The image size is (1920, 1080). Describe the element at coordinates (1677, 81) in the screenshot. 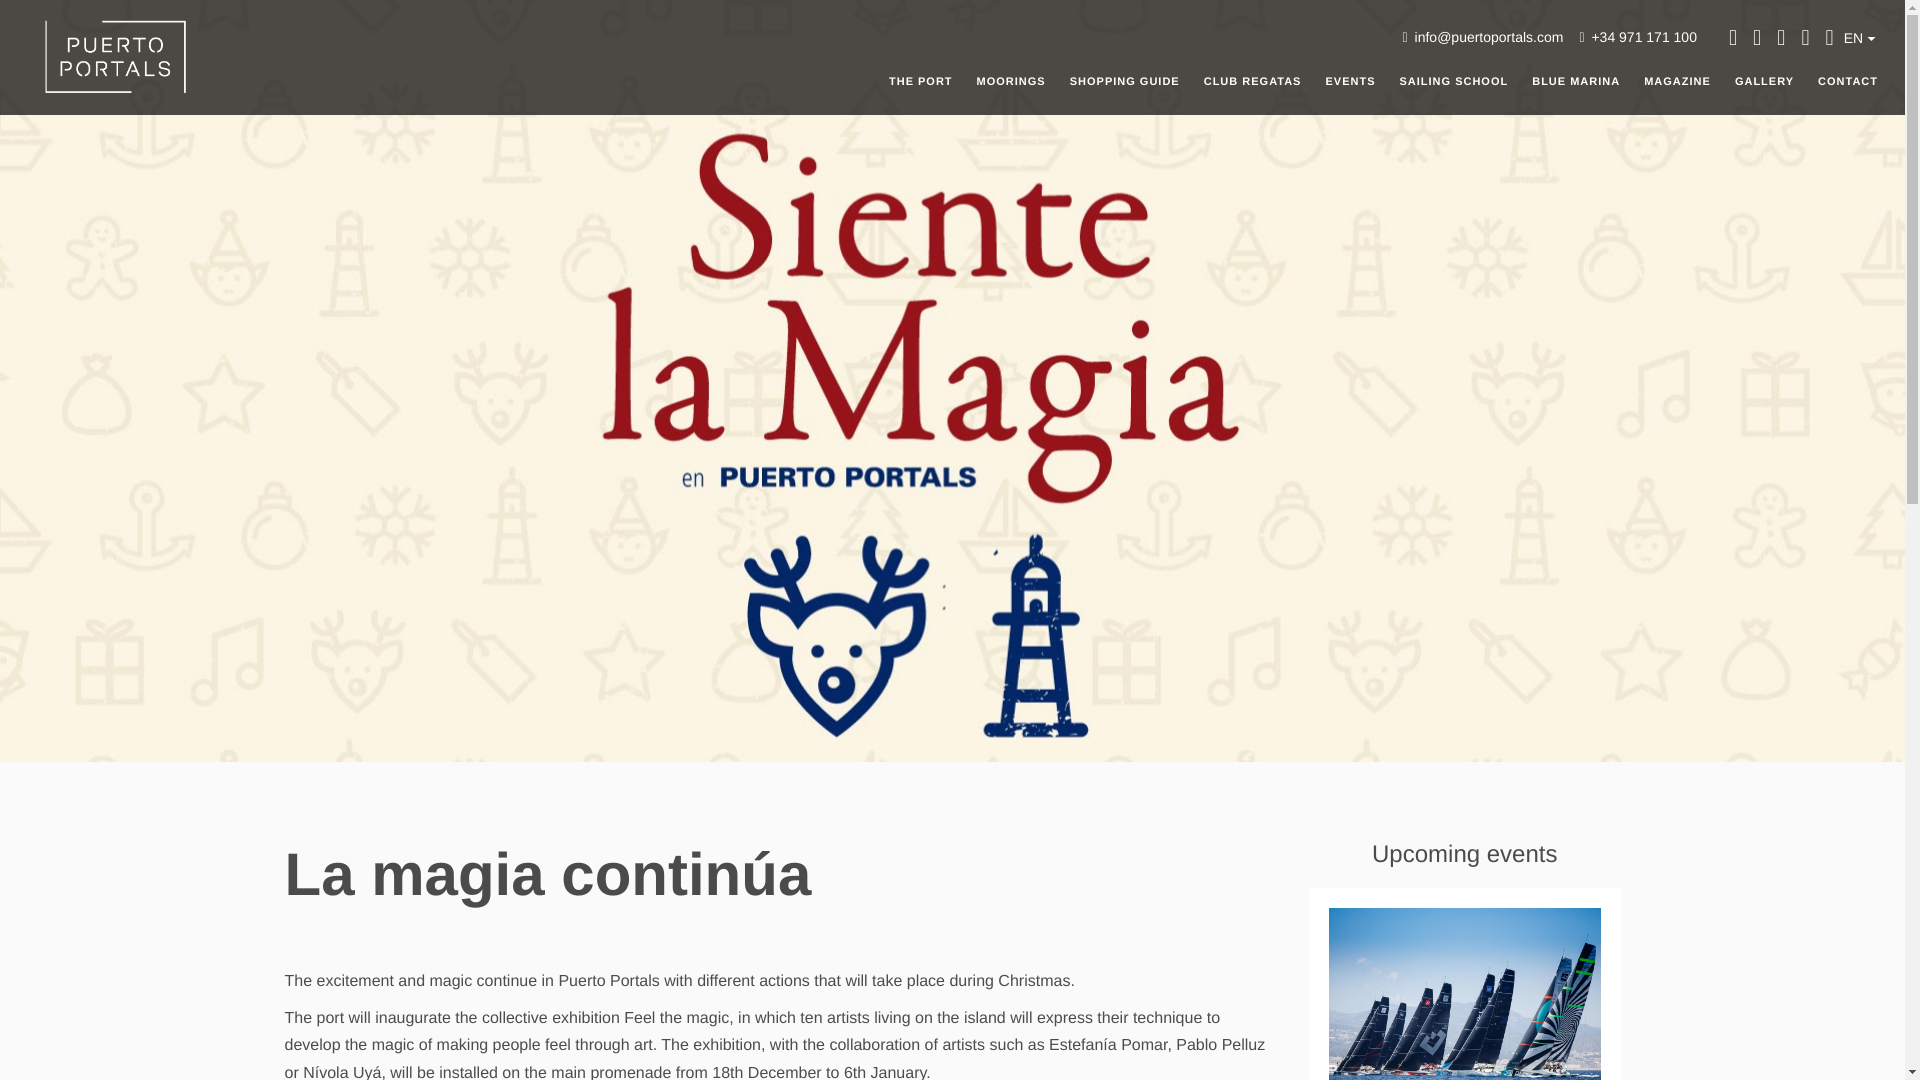

I see `MAGAZINE` at that location.